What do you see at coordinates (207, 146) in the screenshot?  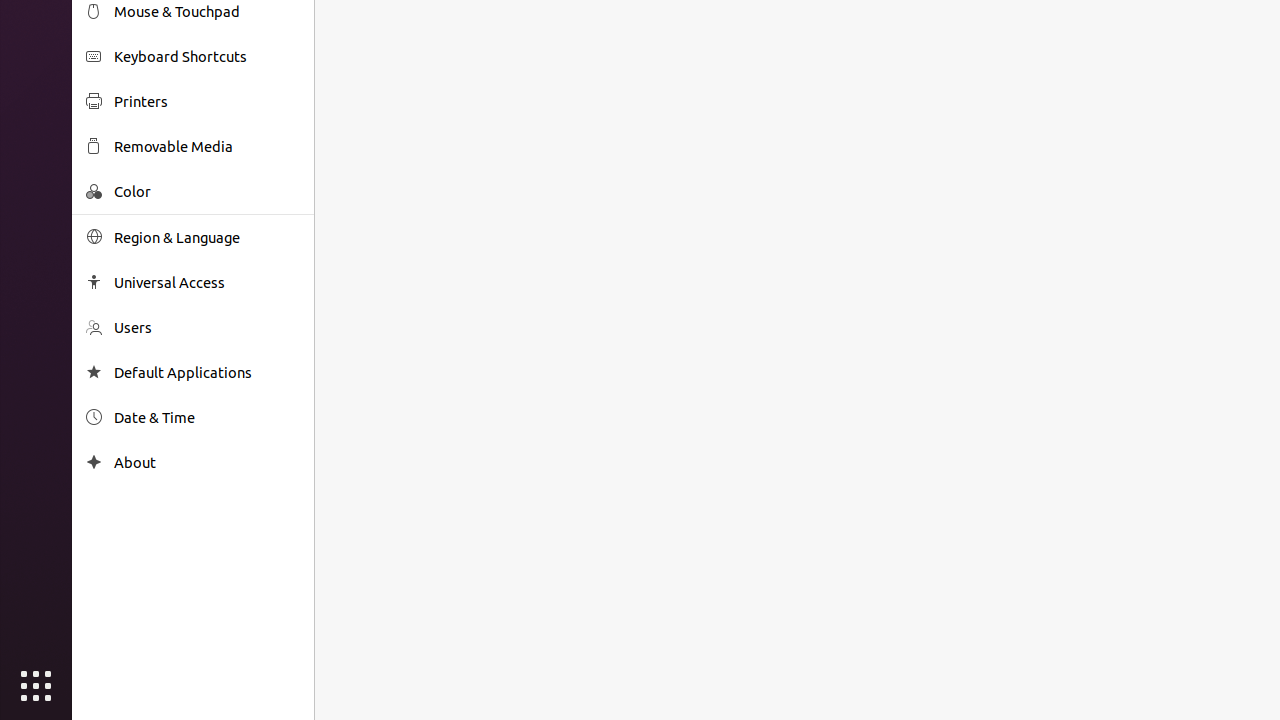 I see `Removable Media` at bounding box center [207, 146].